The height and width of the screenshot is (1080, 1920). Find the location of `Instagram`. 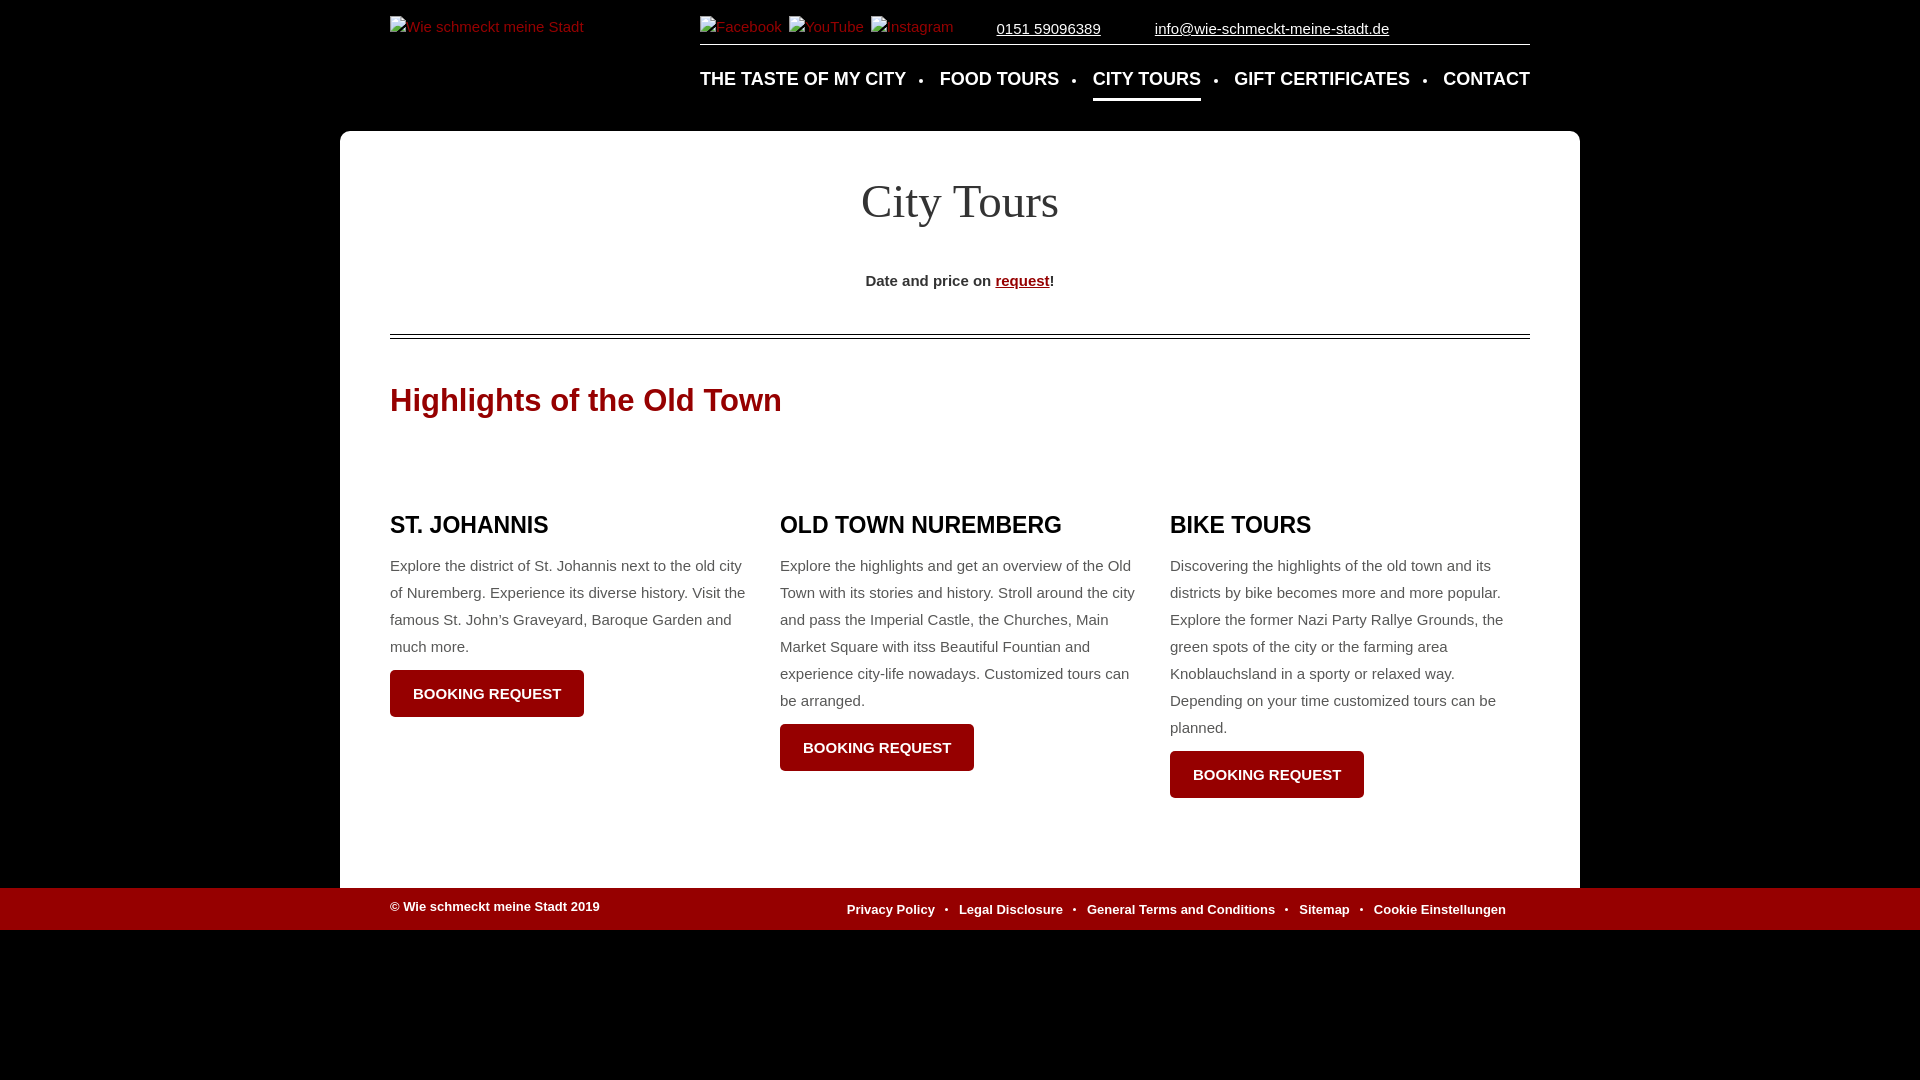

Instagram is located at coordinates (912, 25).